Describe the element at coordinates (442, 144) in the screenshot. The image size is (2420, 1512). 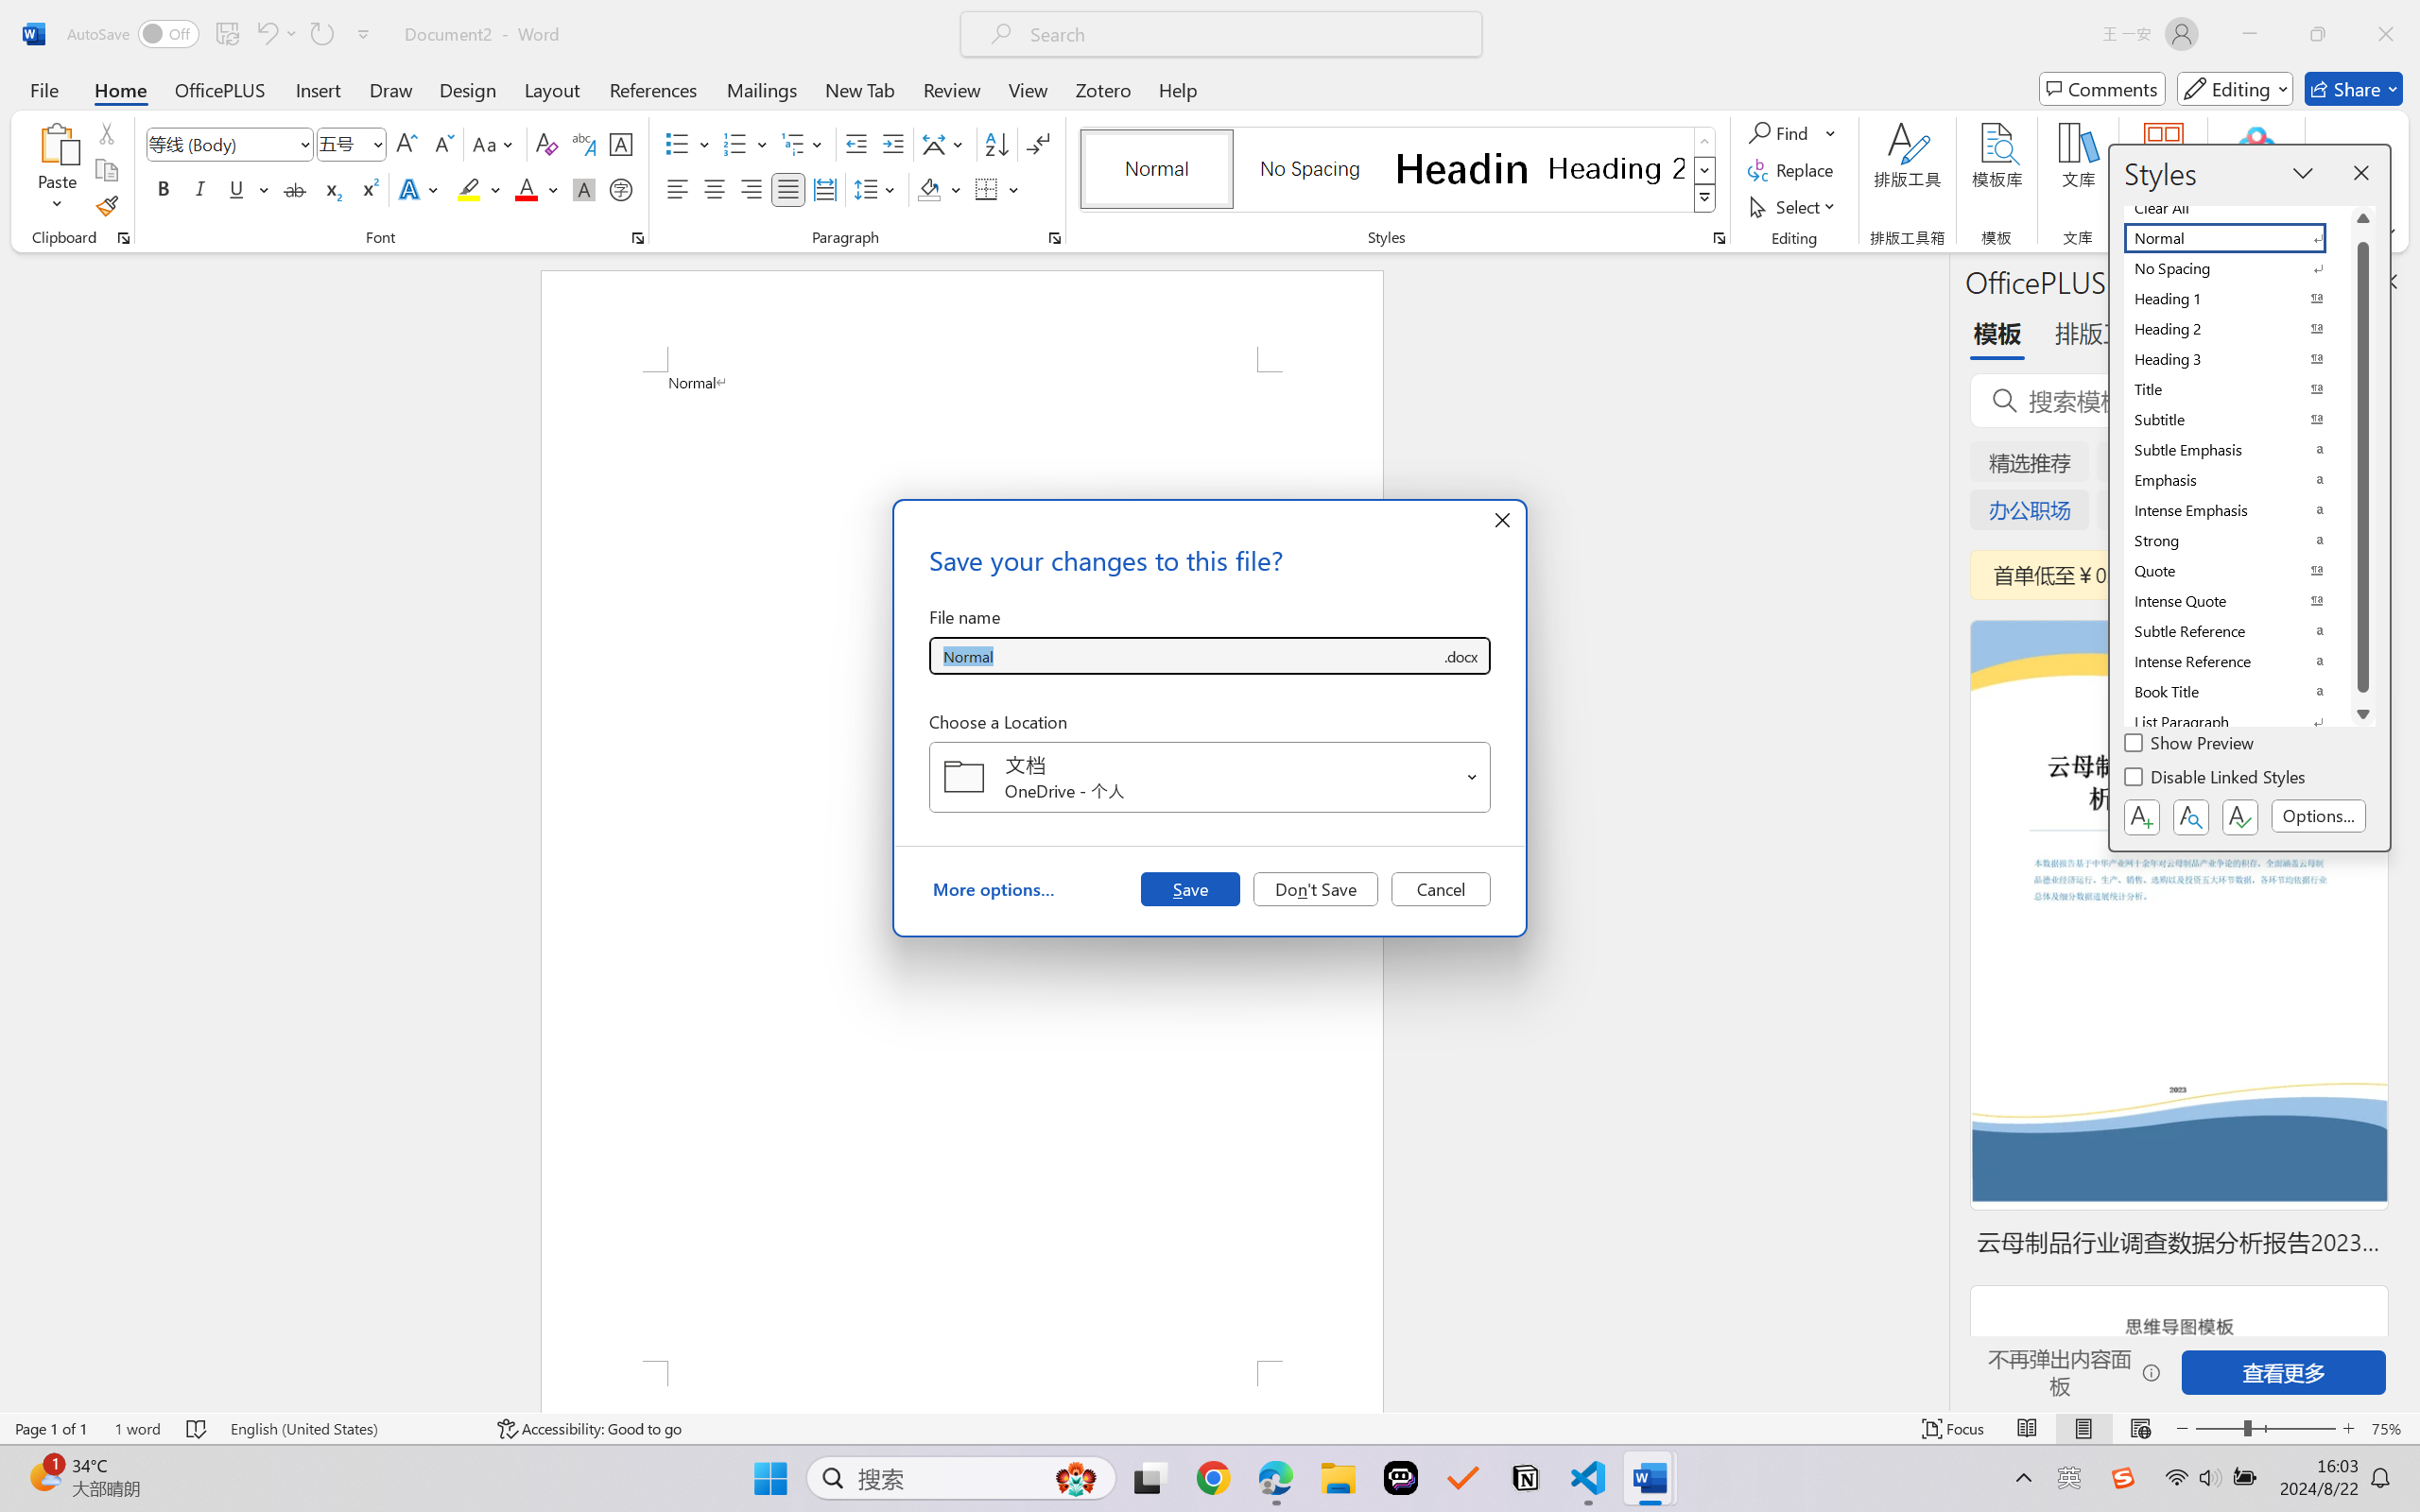
I see `Shrink Font` at that location.